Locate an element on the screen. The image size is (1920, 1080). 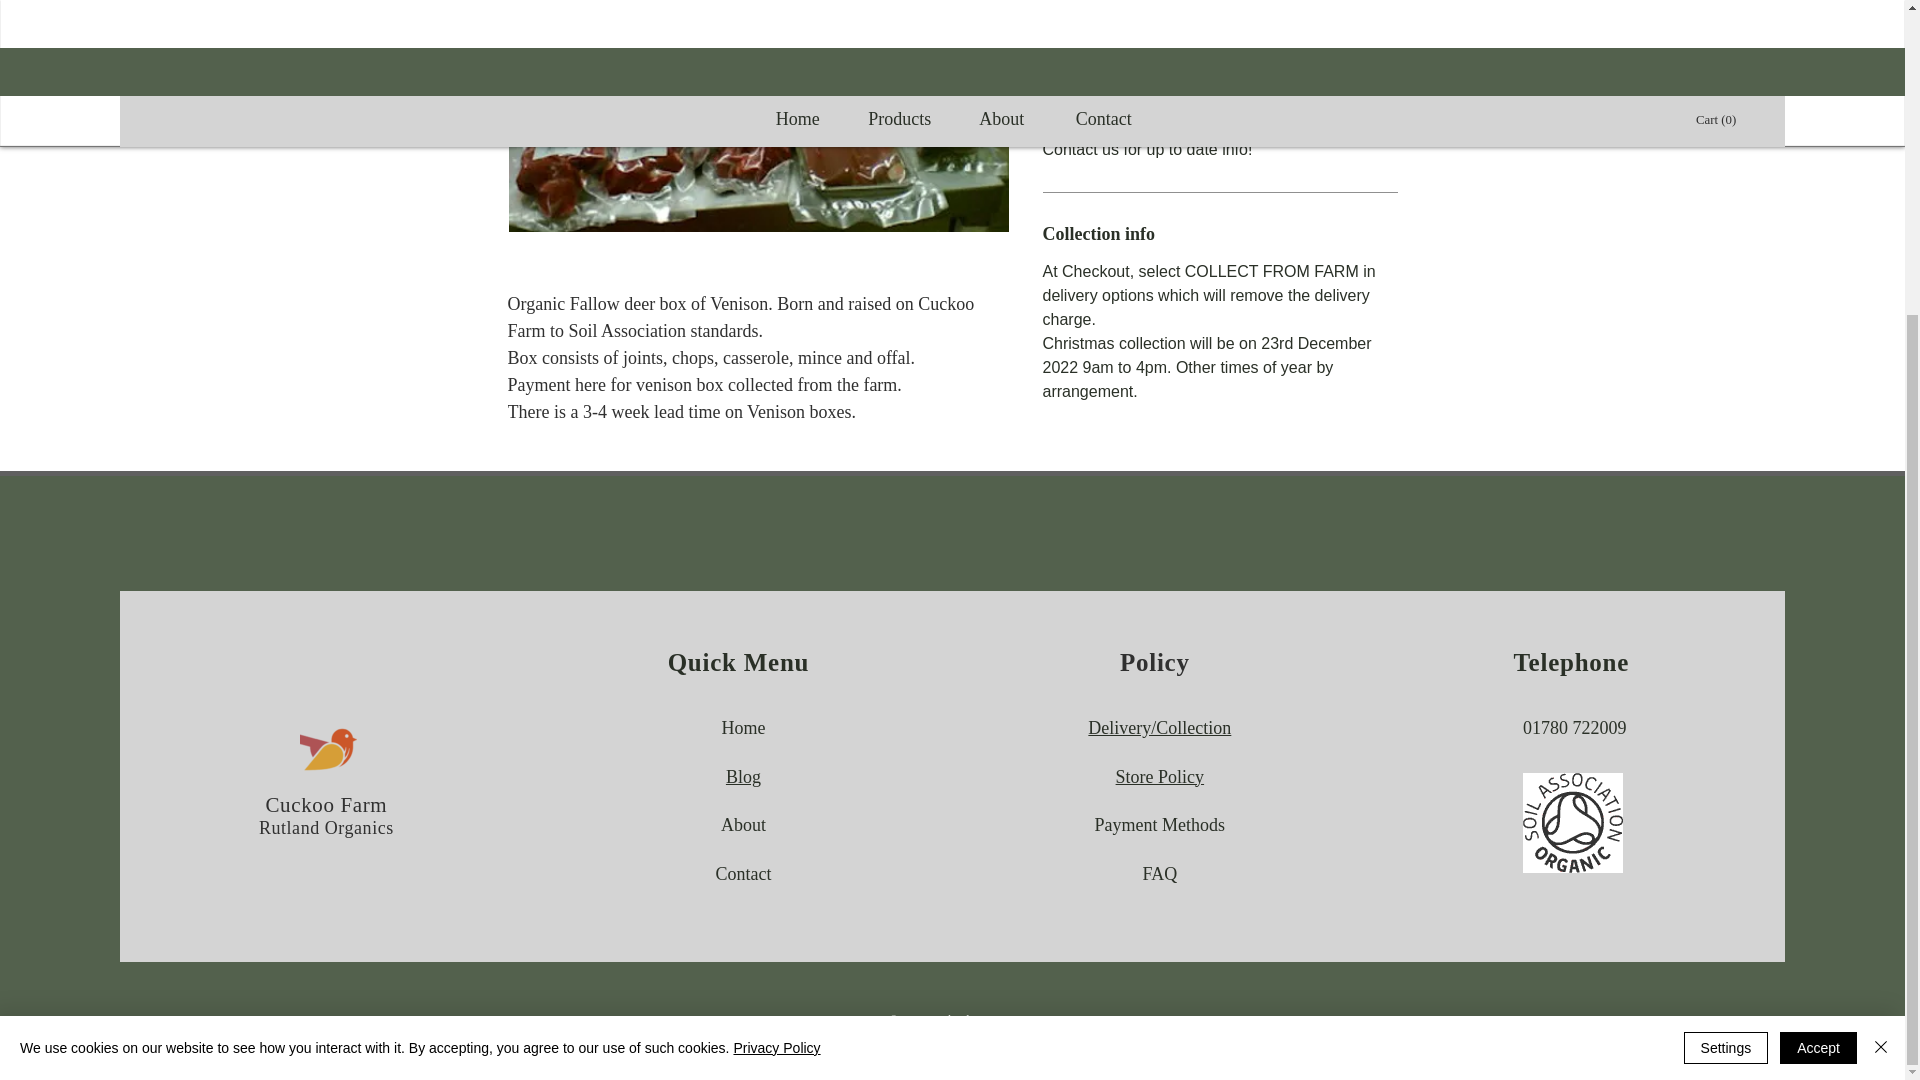
Accept is located at coordinates (1818, 614).